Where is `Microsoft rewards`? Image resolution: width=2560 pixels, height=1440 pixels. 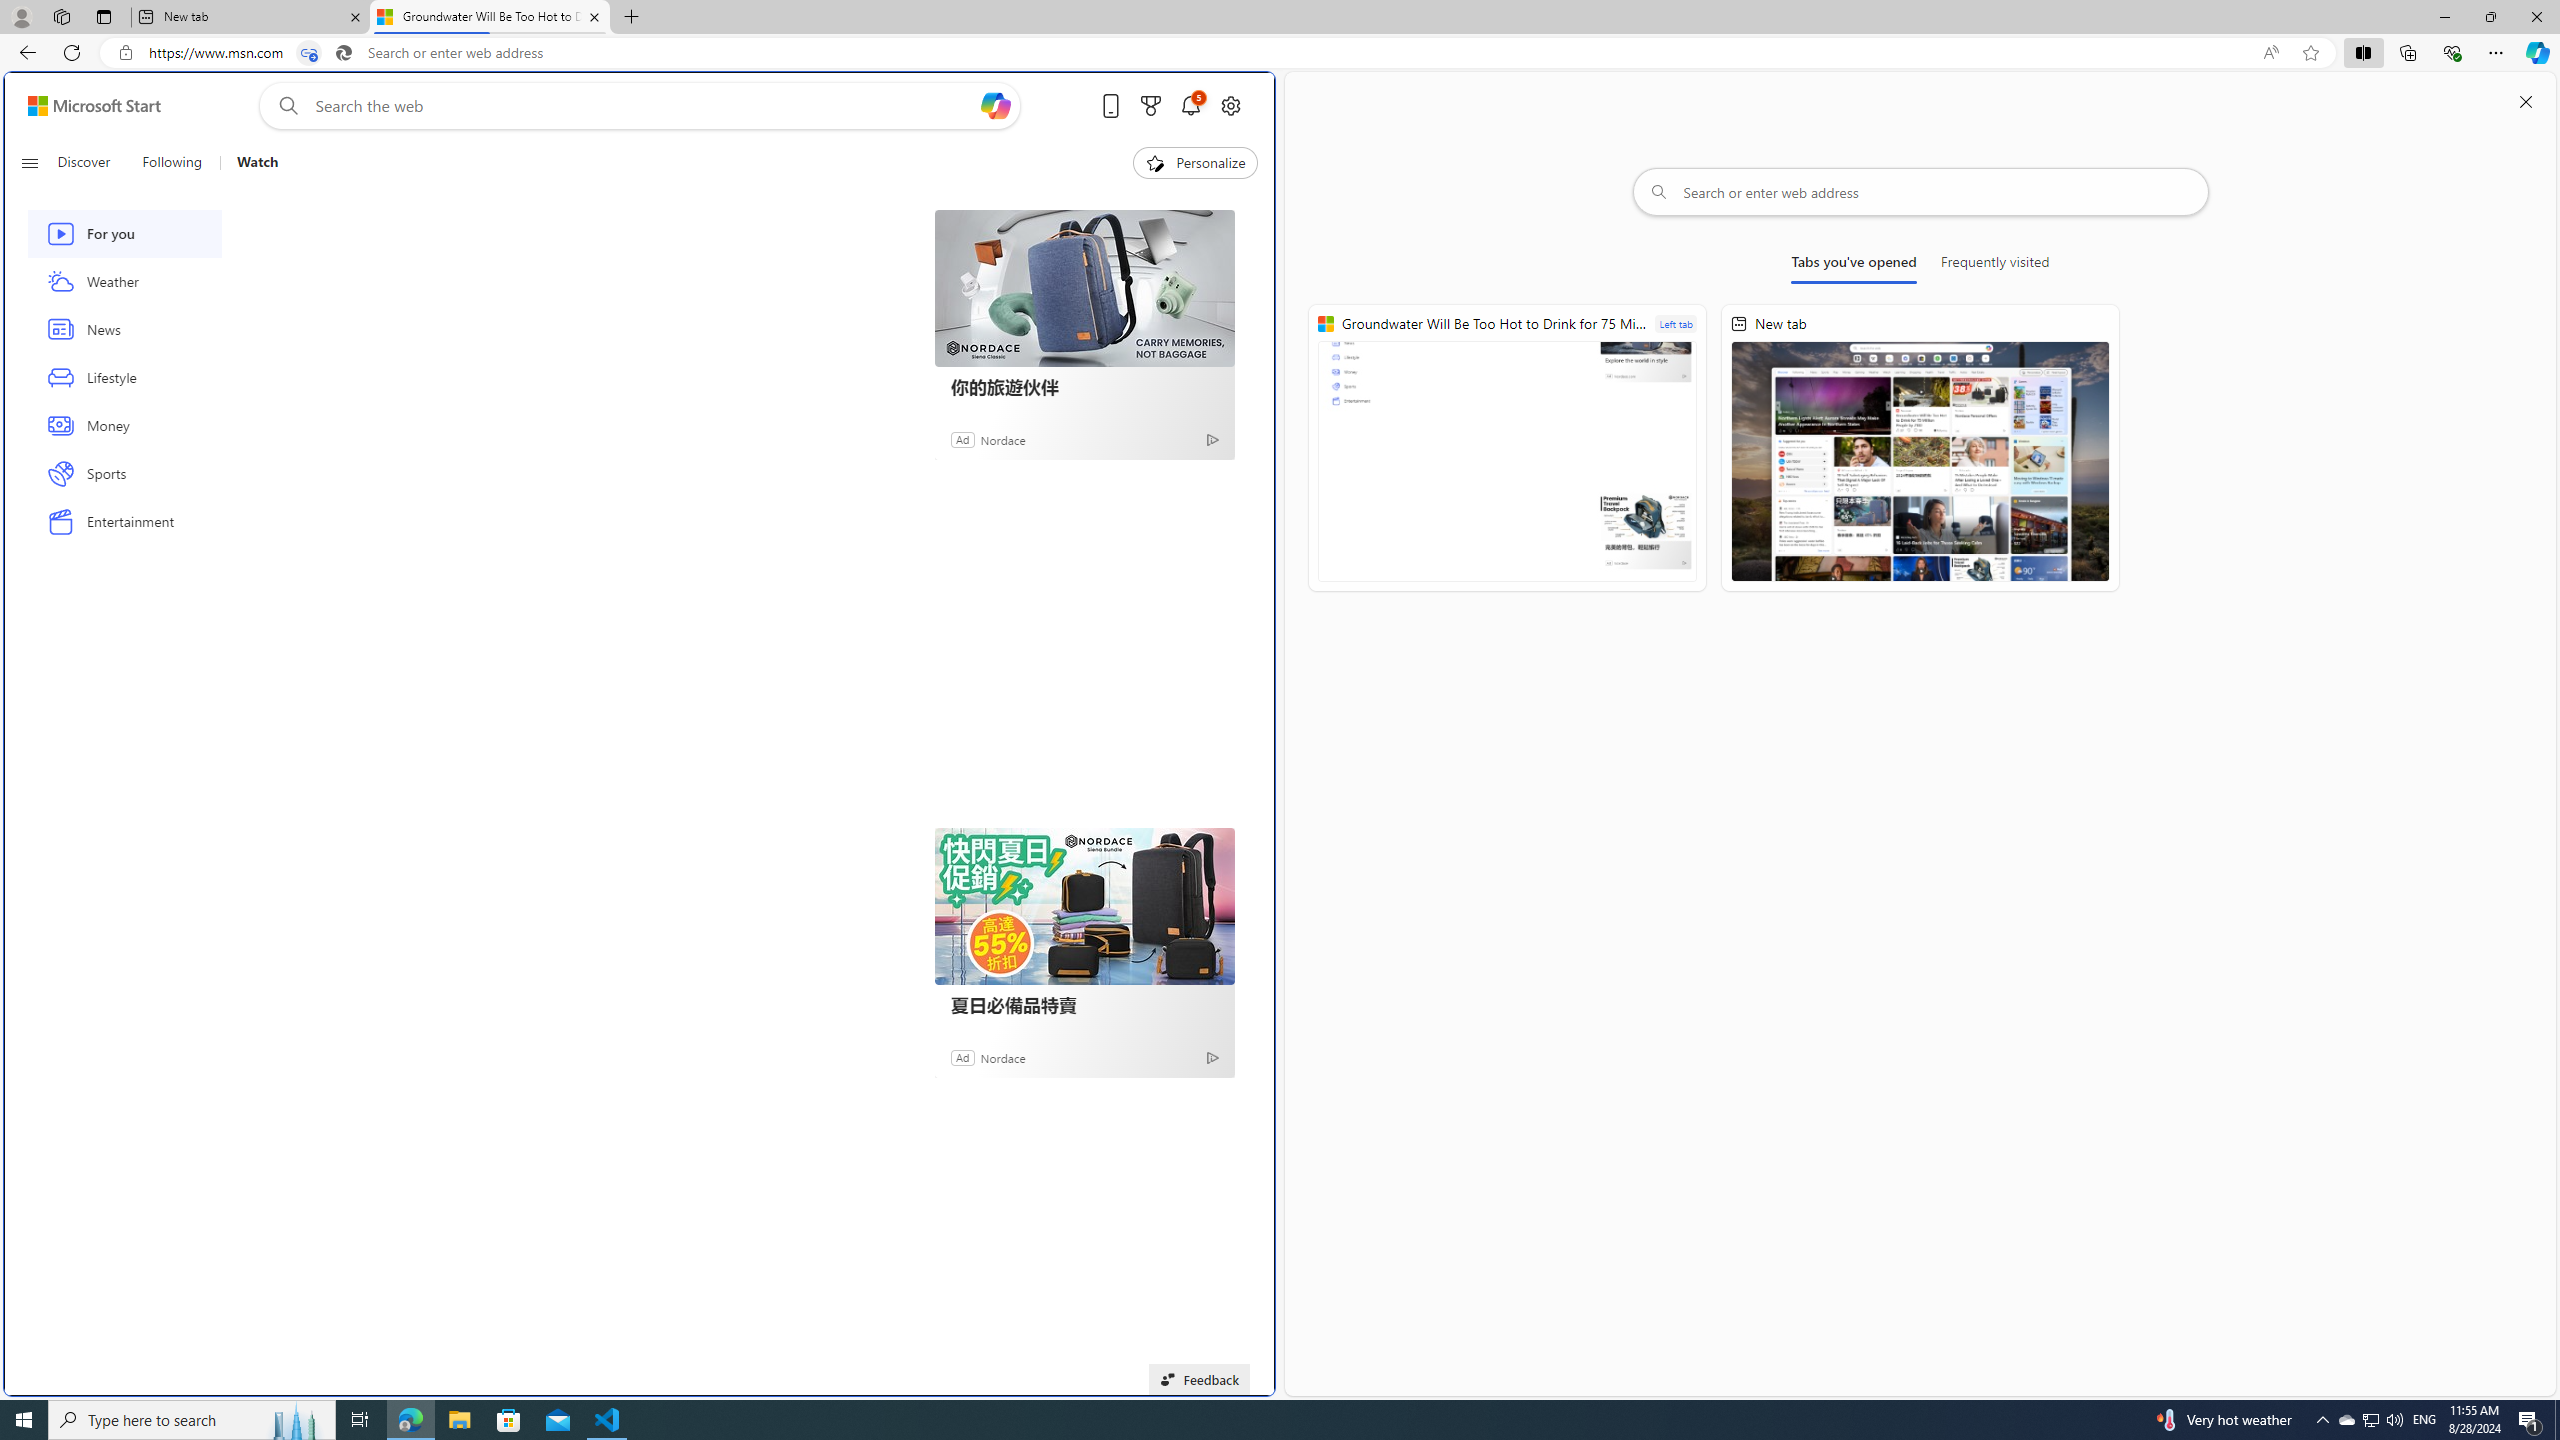
Microsoft rewards is located at coordinates (1150, 106).